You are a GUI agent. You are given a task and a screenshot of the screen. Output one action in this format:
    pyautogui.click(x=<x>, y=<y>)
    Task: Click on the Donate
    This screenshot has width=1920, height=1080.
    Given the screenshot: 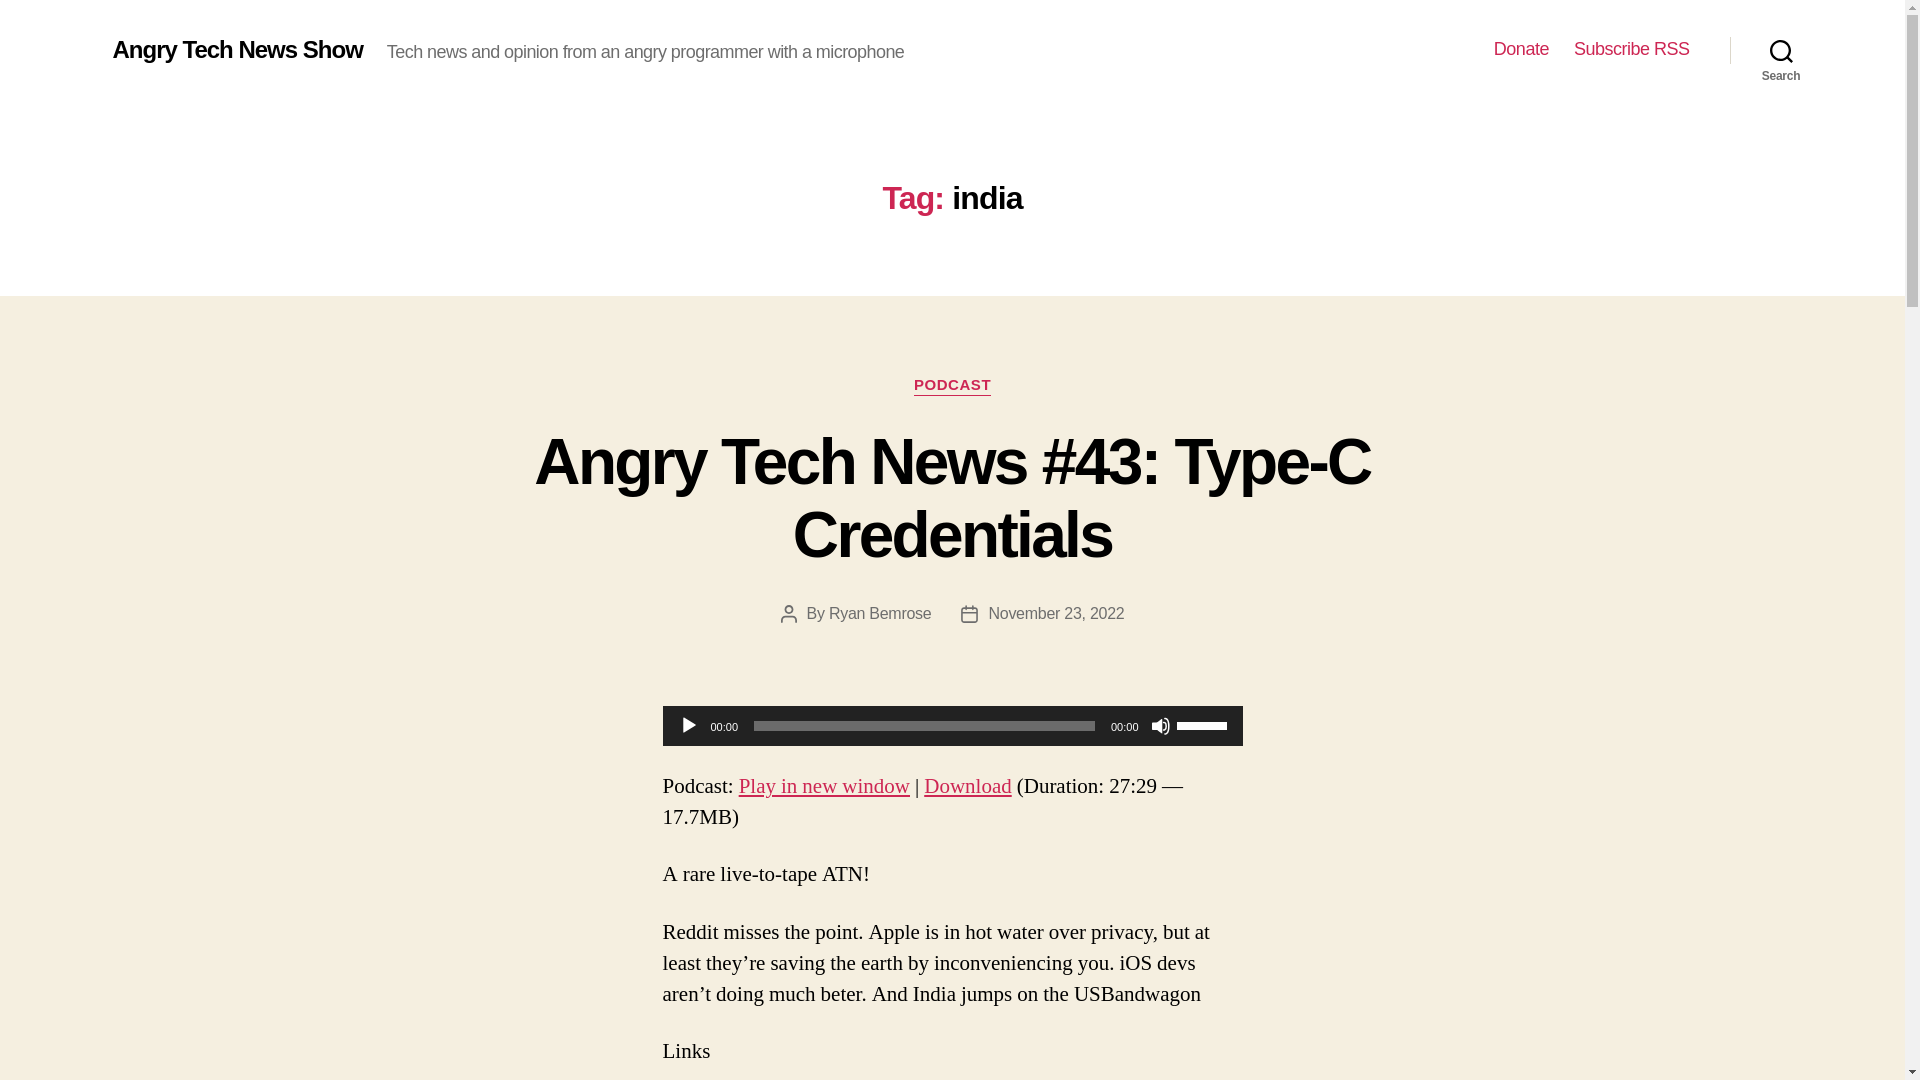 What is the action you would take?
    pyautogui.click(x=1521, y=49)
    